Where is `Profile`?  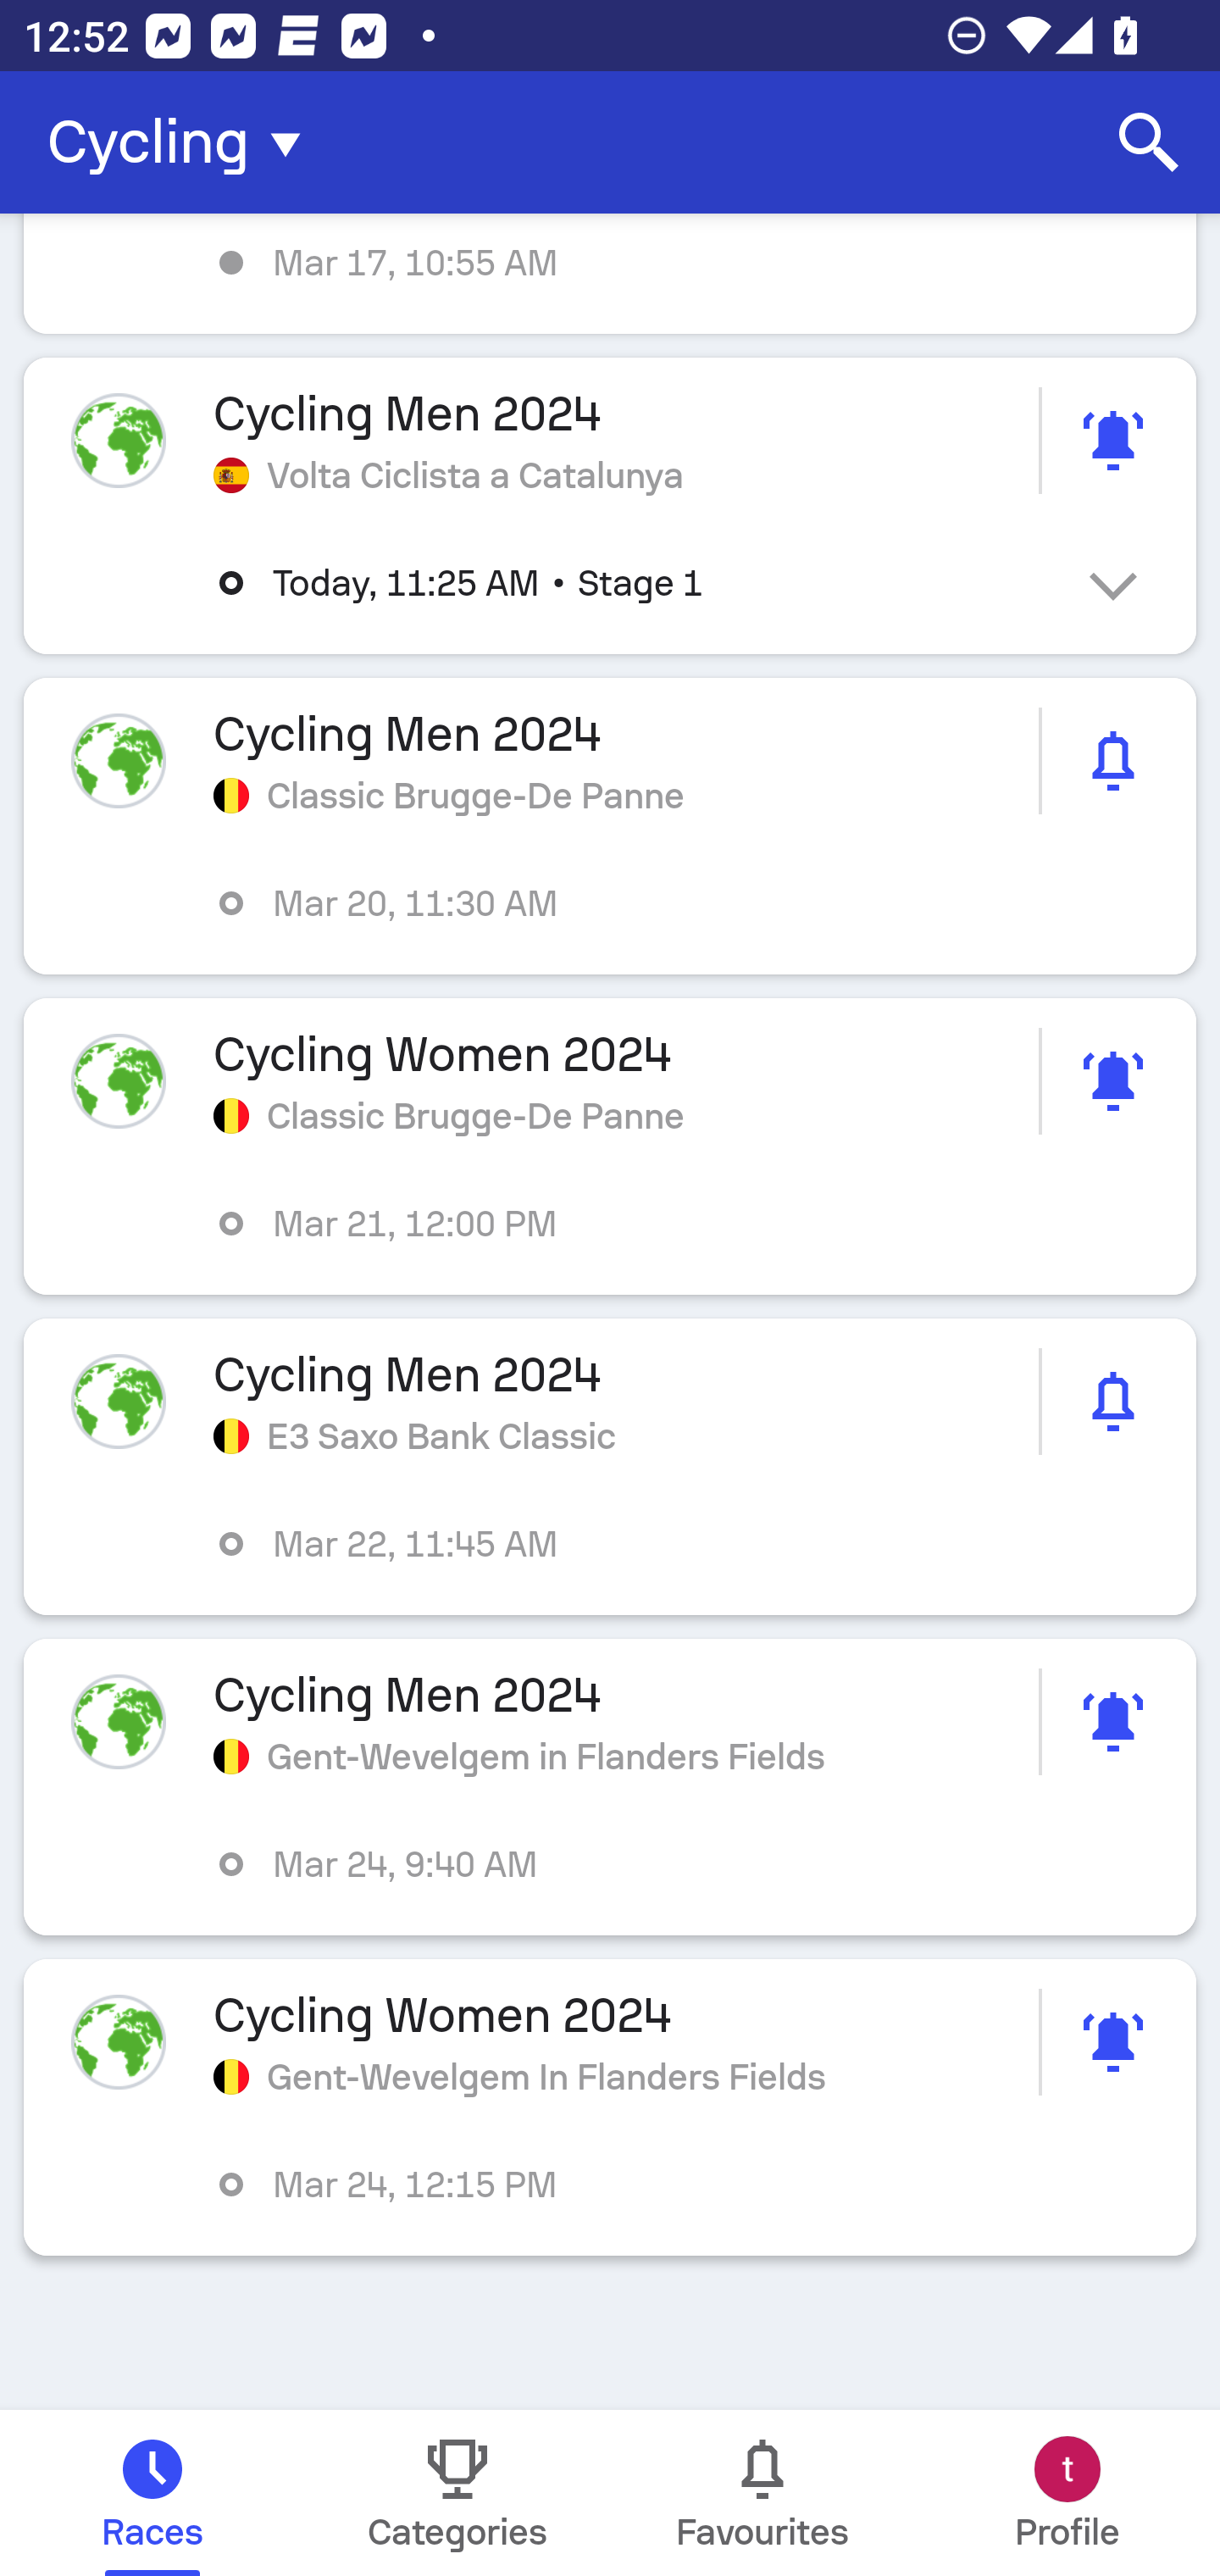 Profile is located at coordinates (1067, 2493).